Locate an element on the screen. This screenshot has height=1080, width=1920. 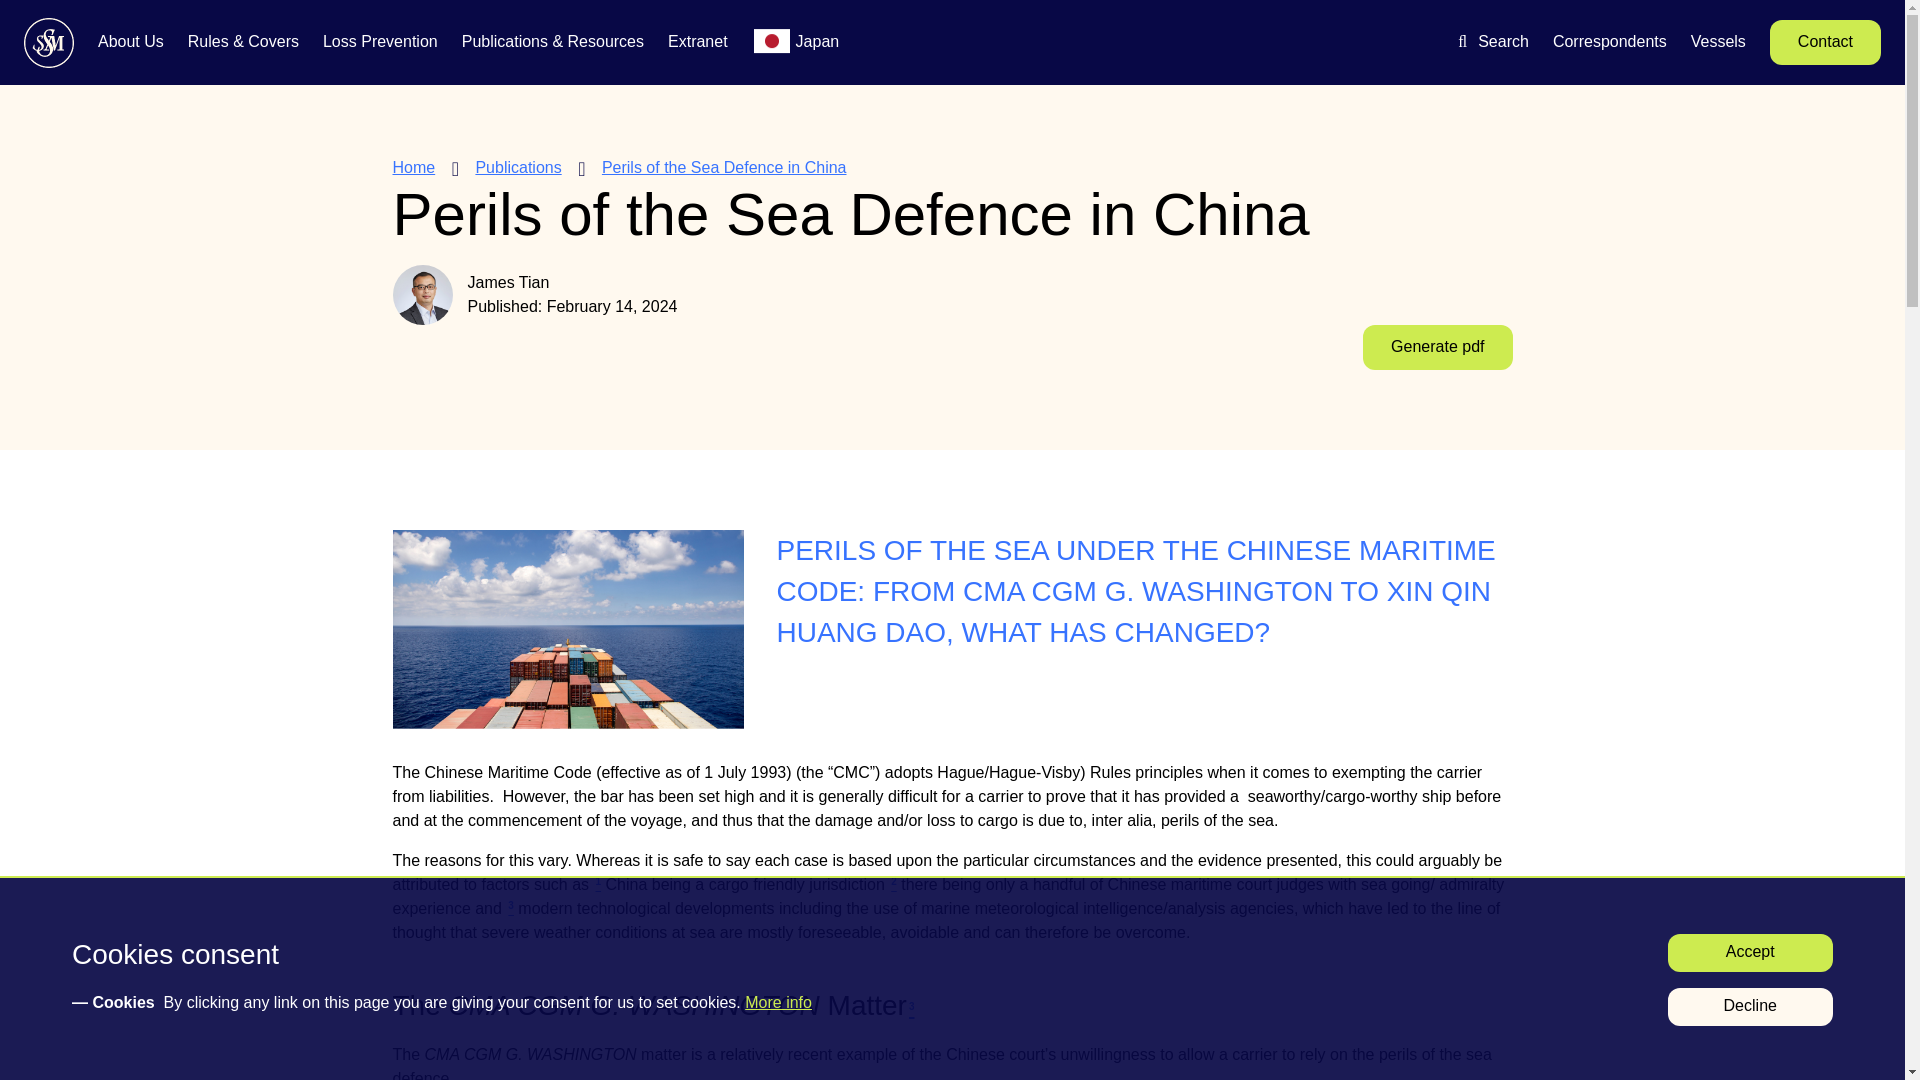
Club Publications and Resource Information is located at coordinates (552, 43).